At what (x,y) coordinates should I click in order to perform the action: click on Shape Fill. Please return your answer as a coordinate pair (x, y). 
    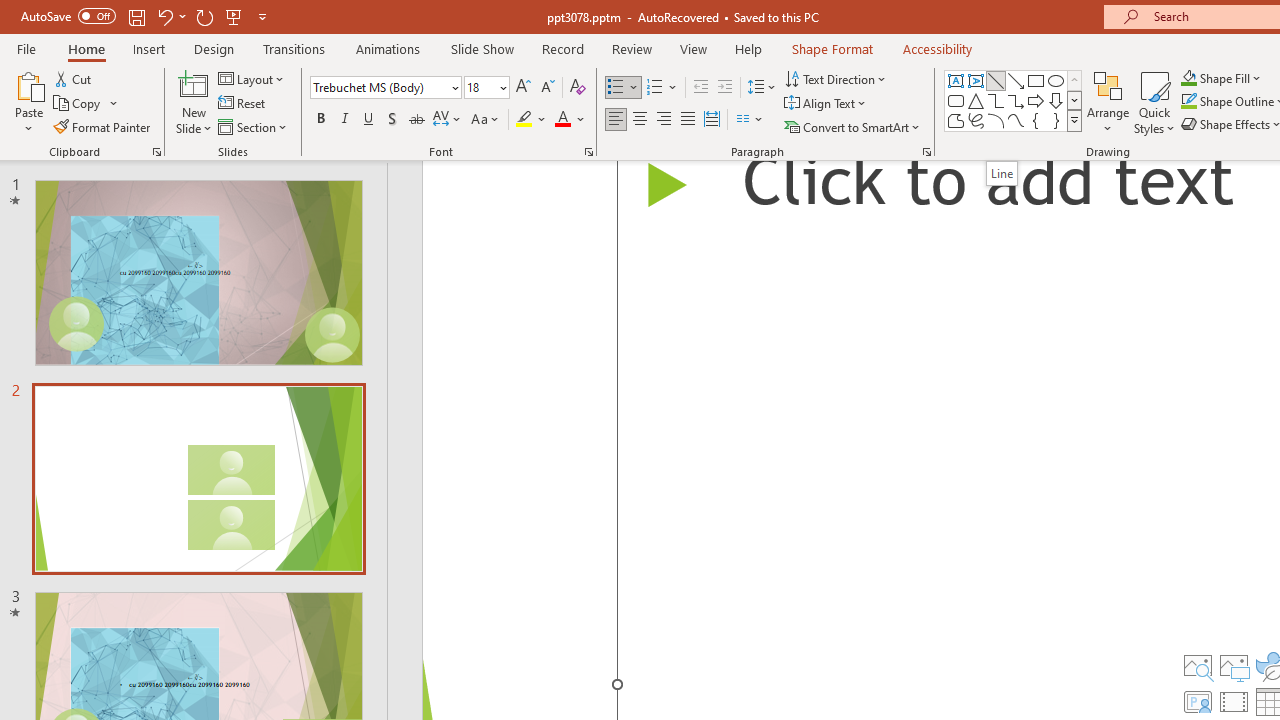
    Looking at the image, I should click on (1221, 78).